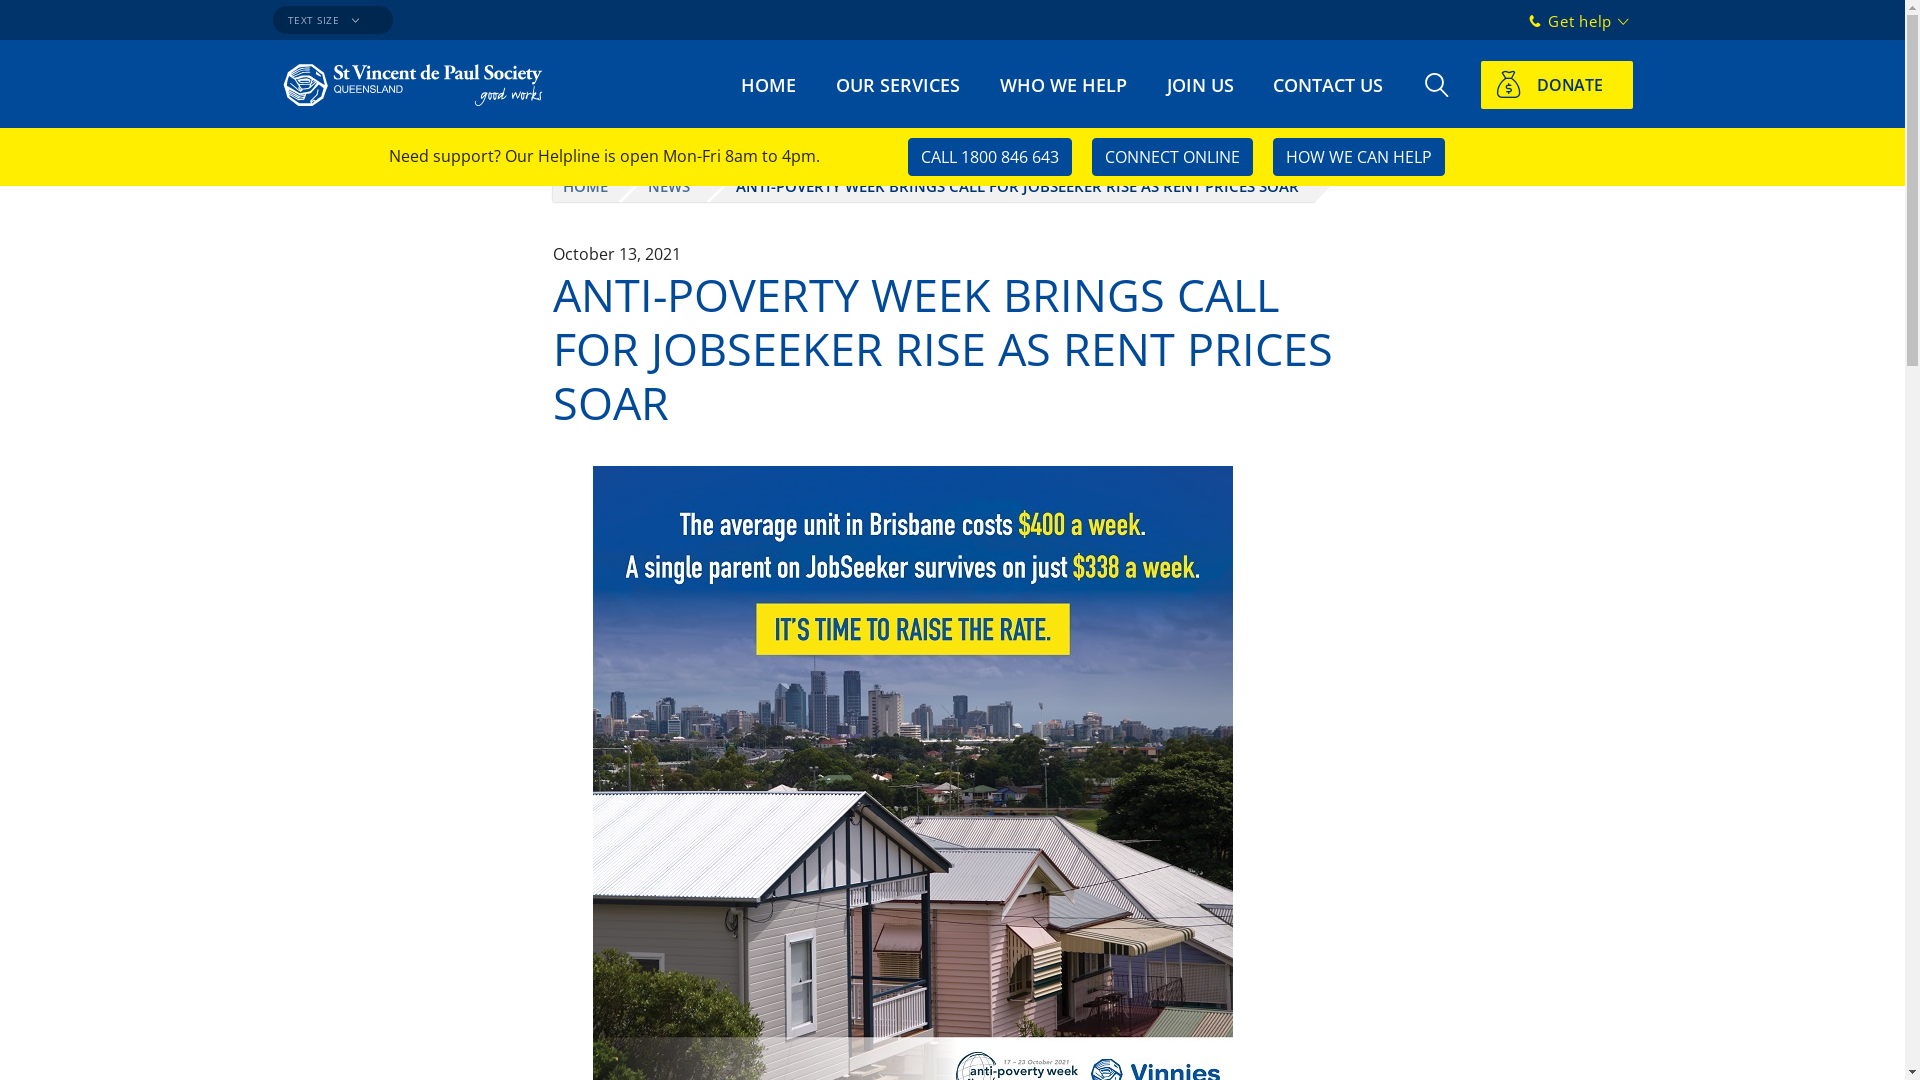  What do you see at coordinates (664, 186) in the screenshot?
I see `NEWS` at bounding box center [664, 186].